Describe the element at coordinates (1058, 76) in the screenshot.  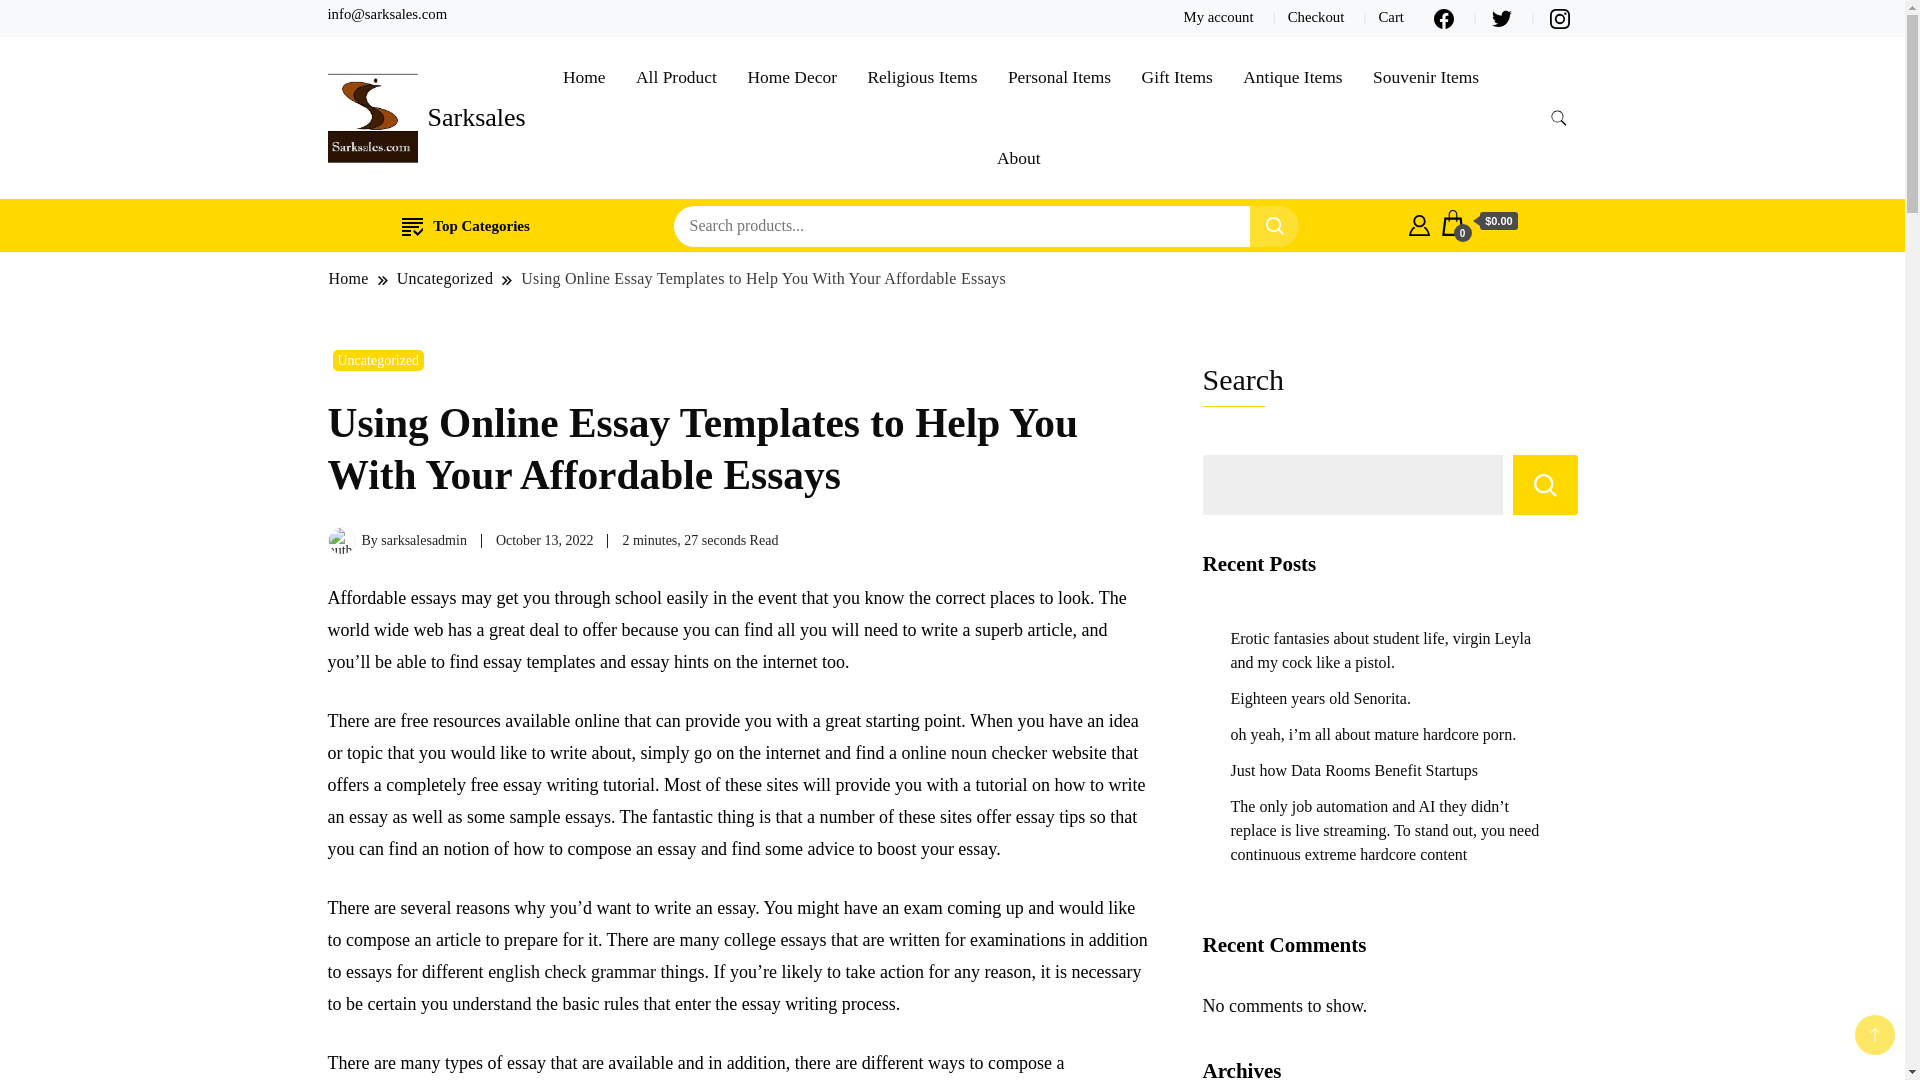
I see `Personal Items` at that location.